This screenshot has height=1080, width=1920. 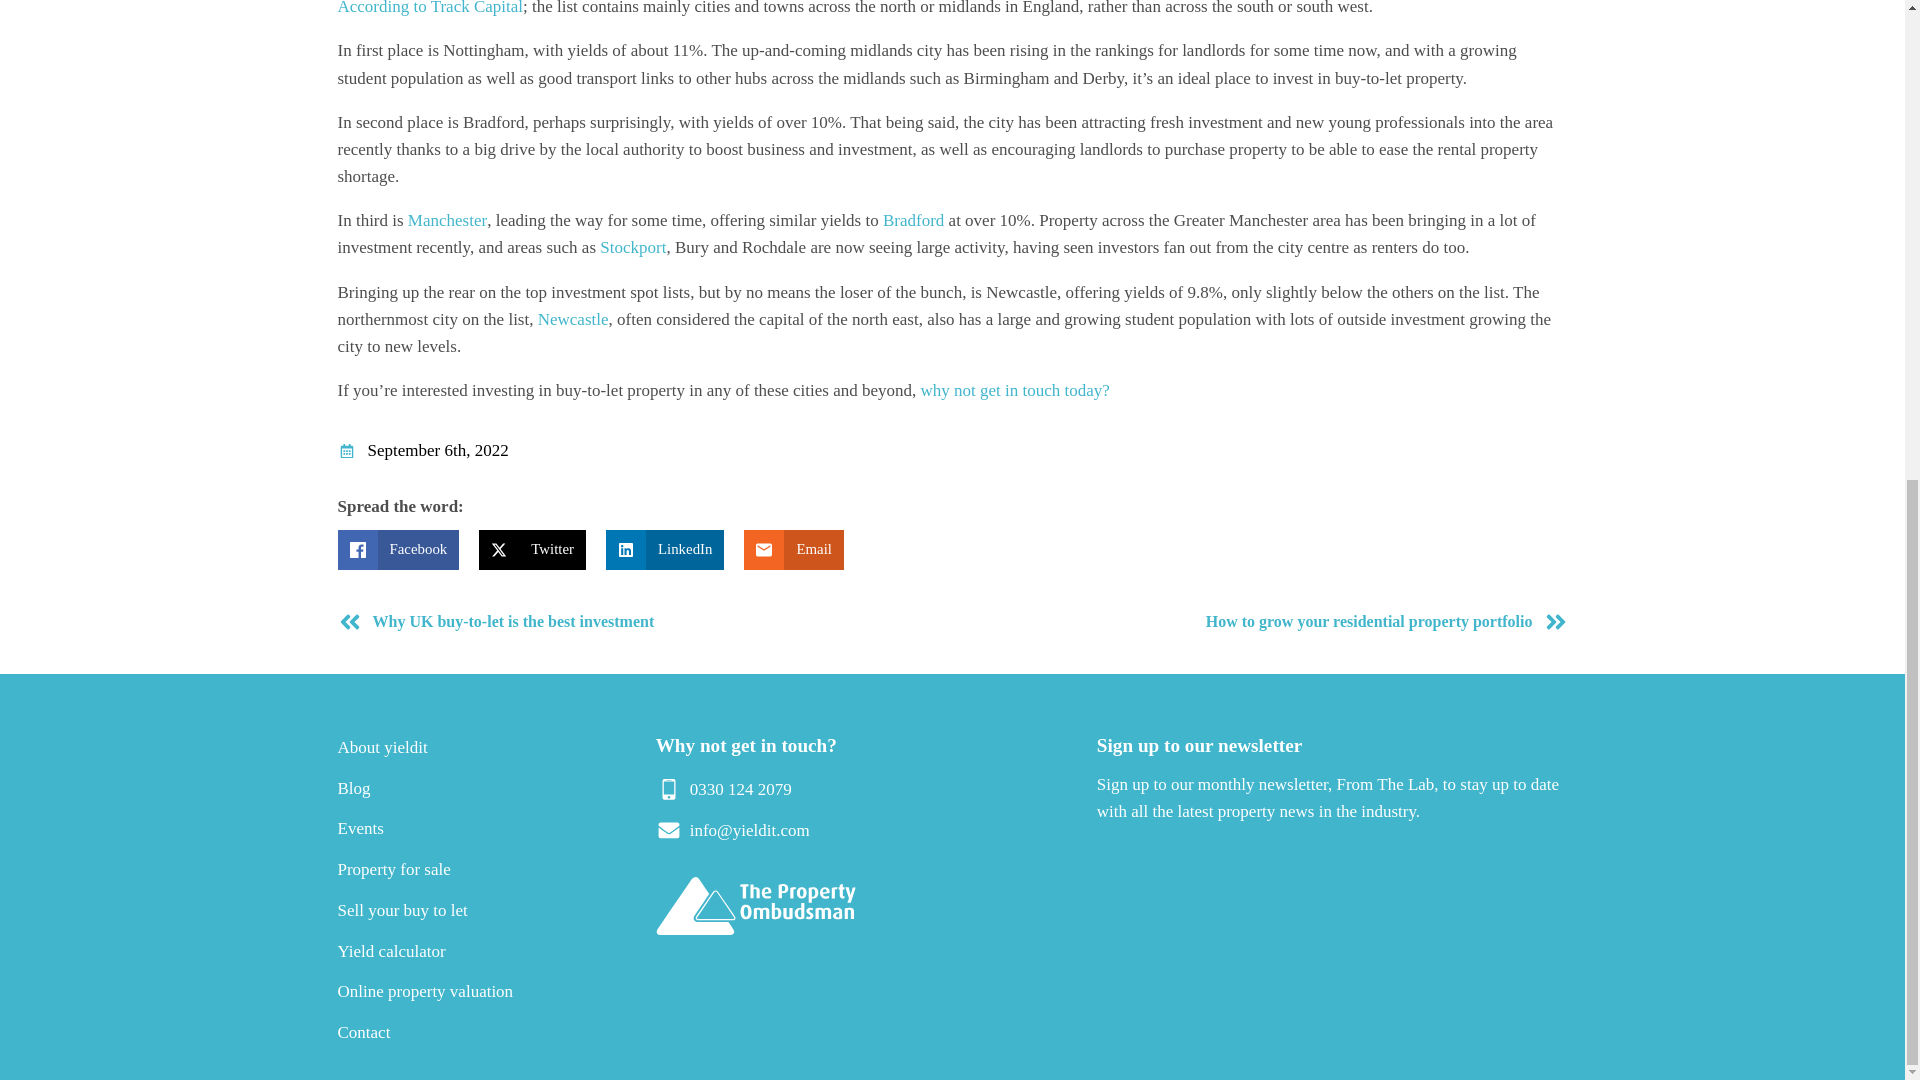 What do you see at coordinates (402, 910) in the screenshot?
I see `Sell your buy to let` at bounding box center [402, 910].